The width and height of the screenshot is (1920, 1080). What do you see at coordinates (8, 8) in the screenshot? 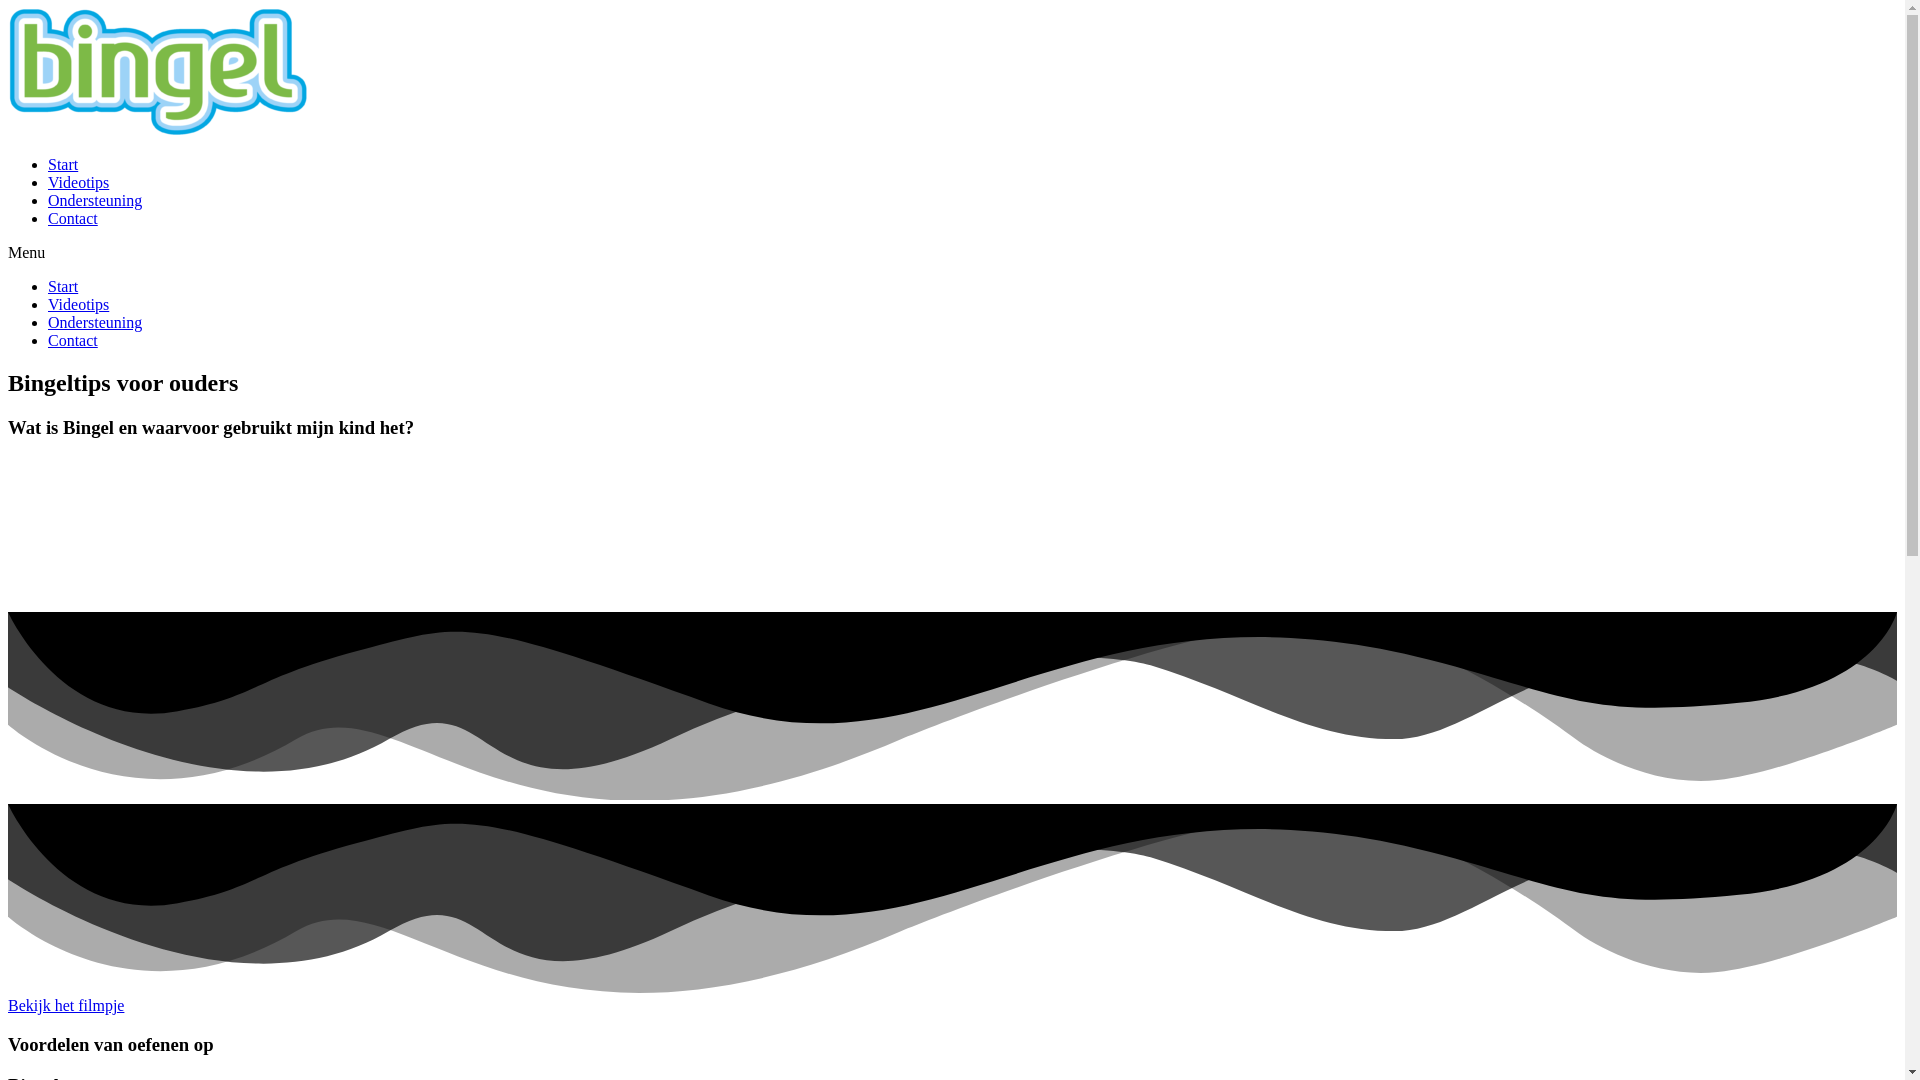
I see `Ga naar de inhoud` at bounding box center [8, 8].